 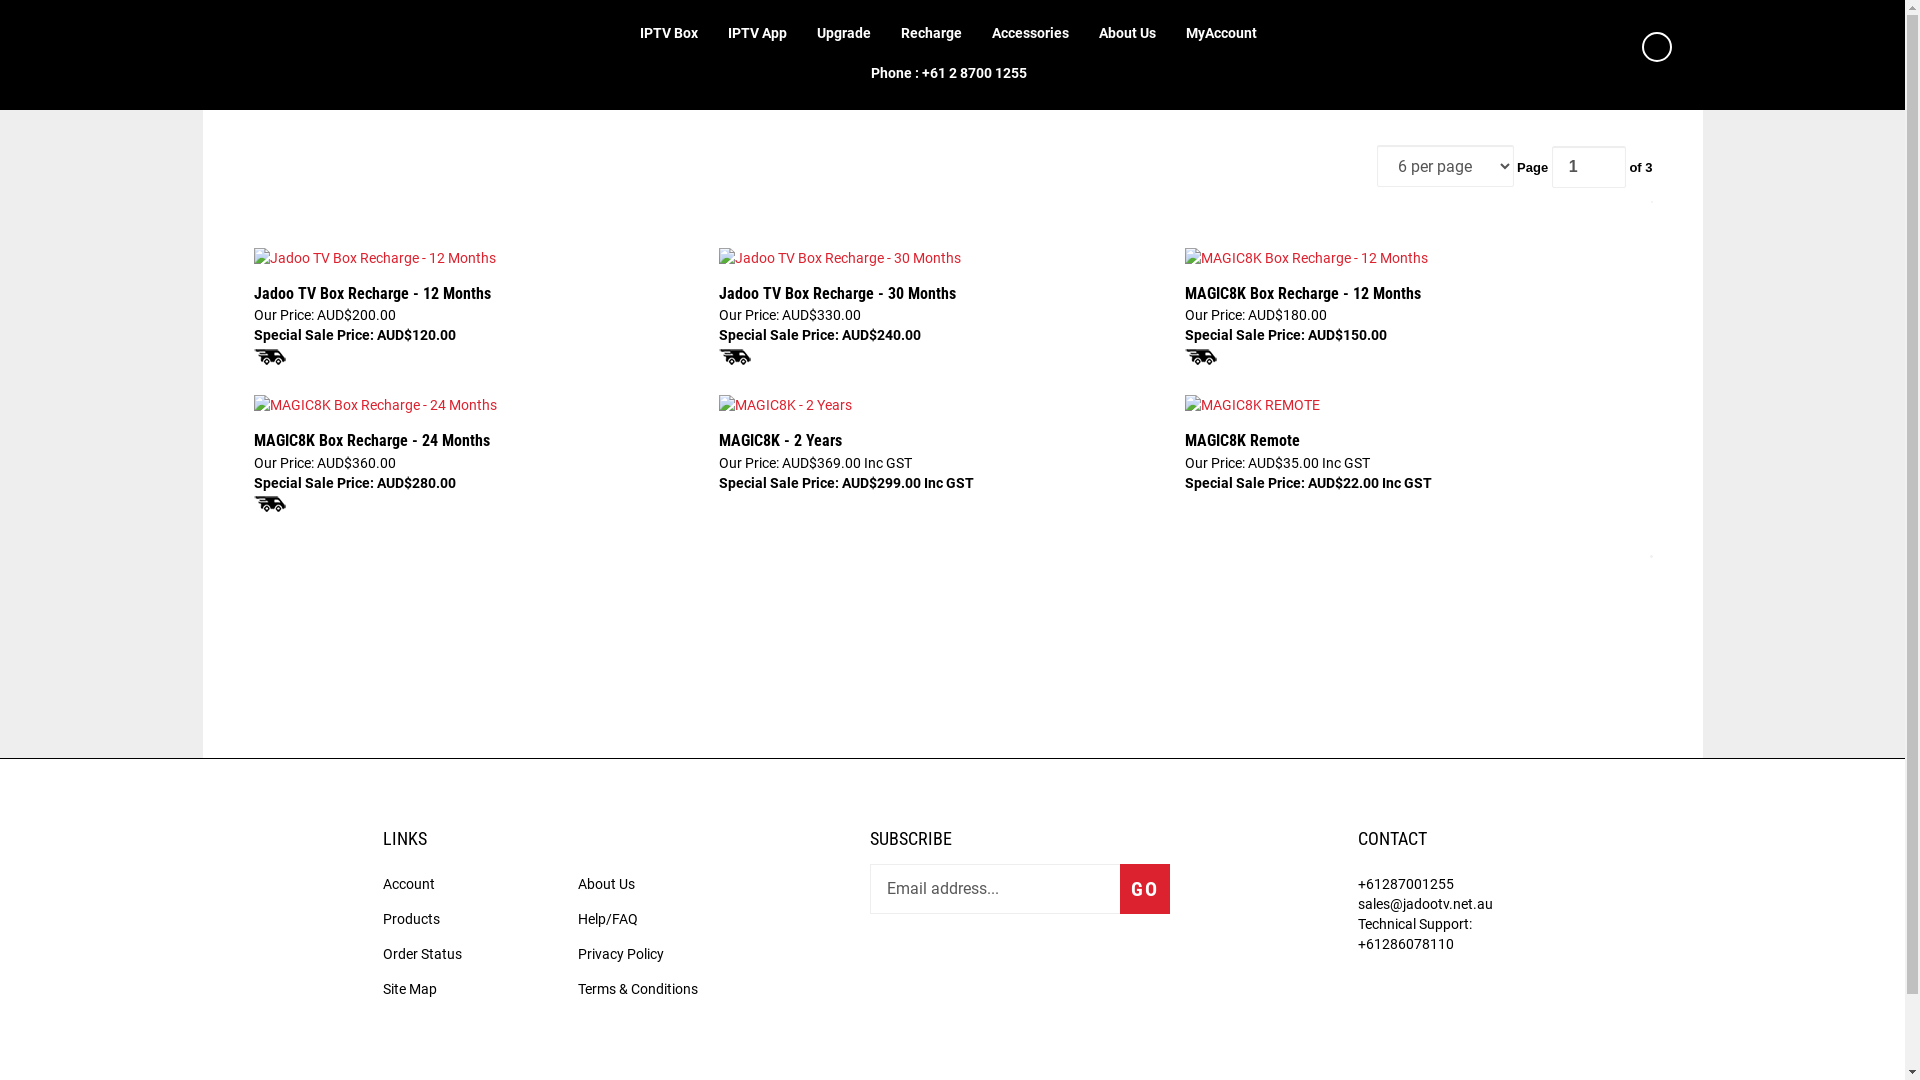 I want to click on MAGIC8K - 2 Years, so click(x=786, y=405).